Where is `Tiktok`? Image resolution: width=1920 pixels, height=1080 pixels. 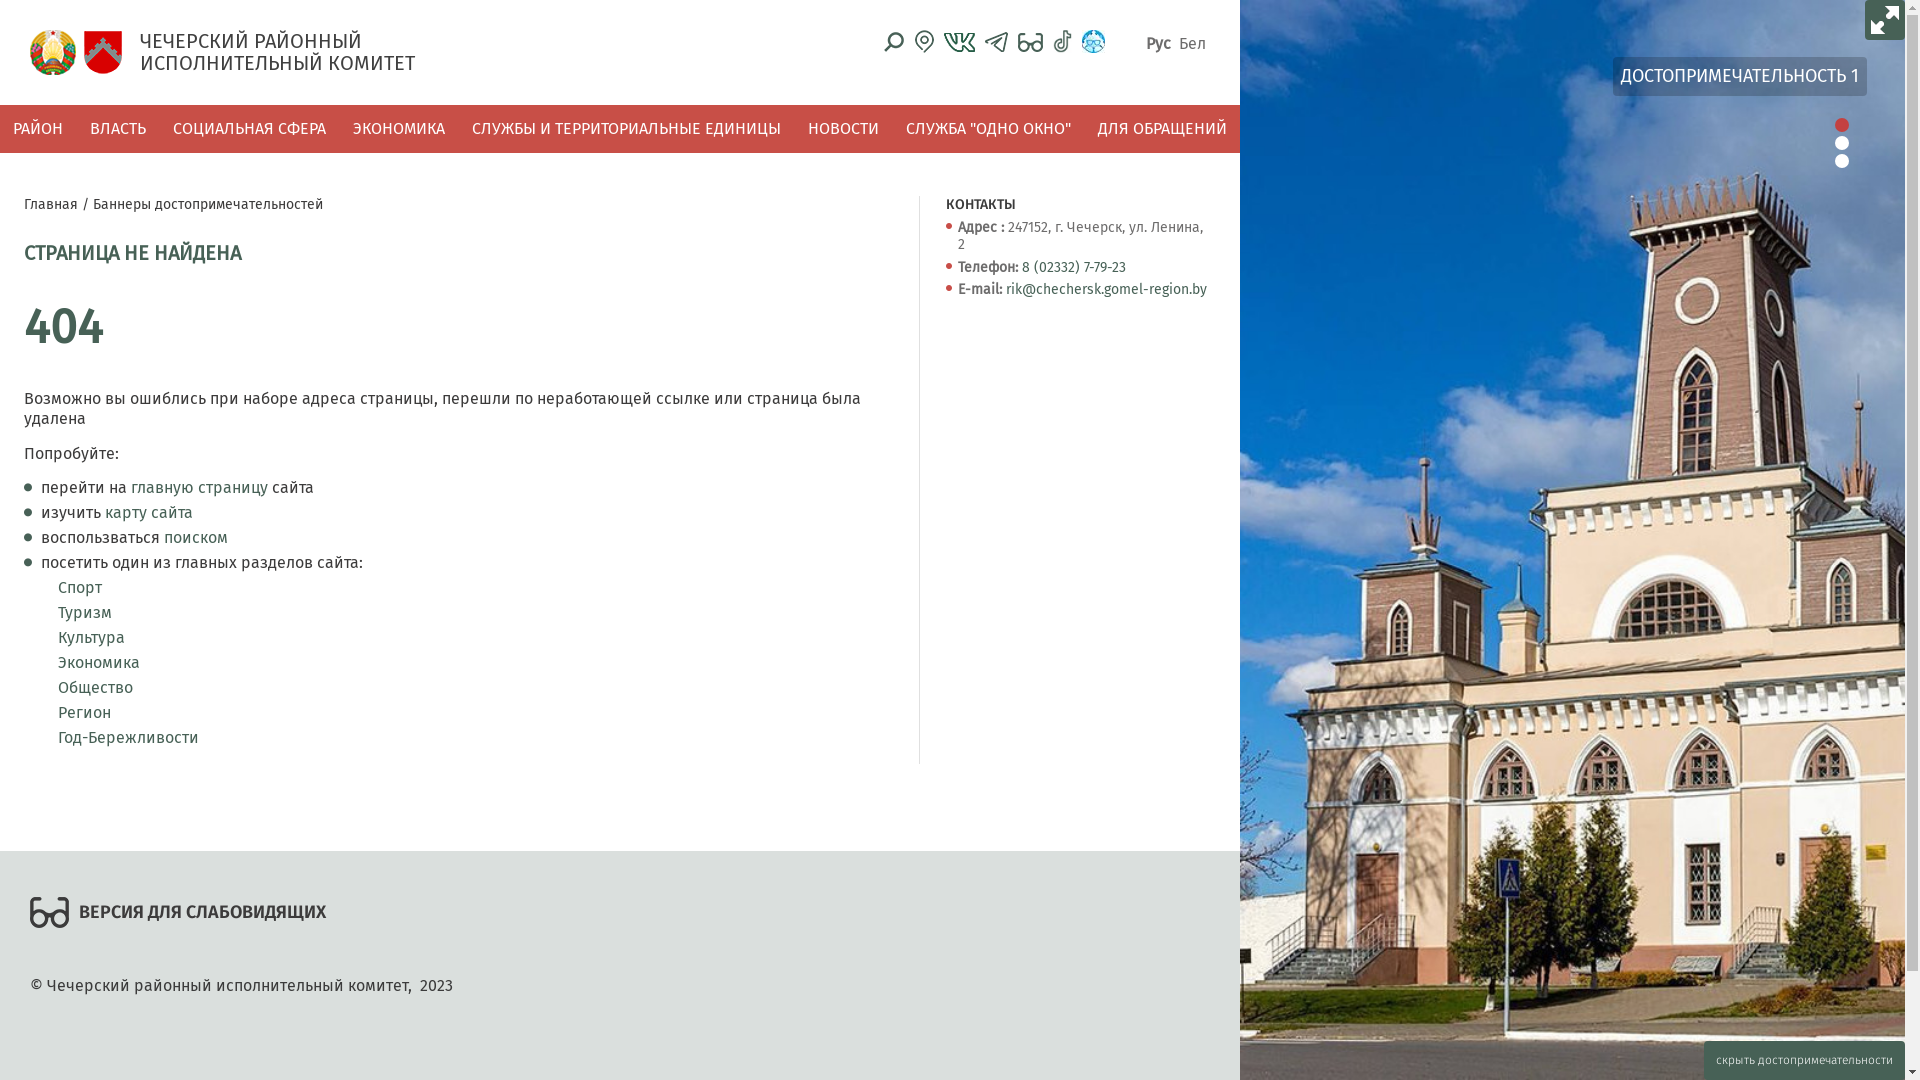 Tiktok is located at coordinates (1062, 42).